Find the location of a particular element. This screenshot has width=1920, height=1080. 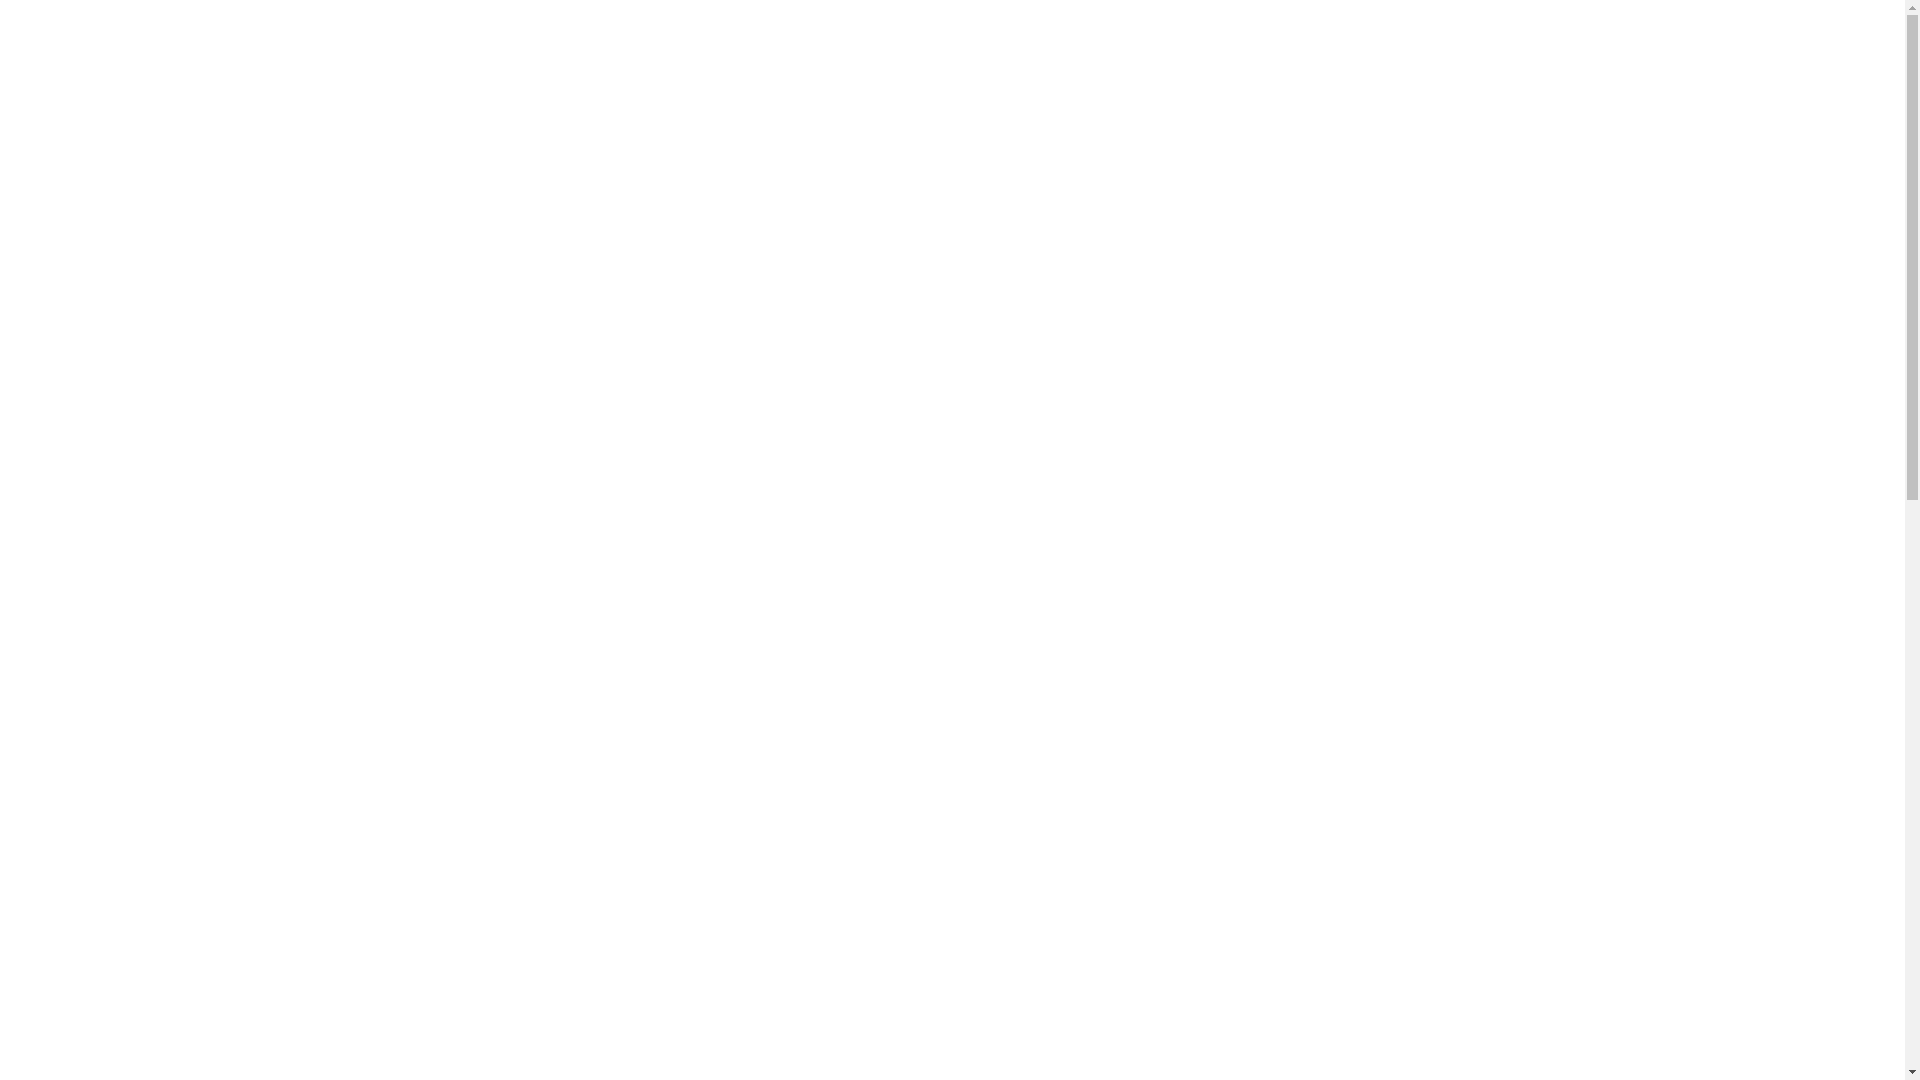

INFO@AXFIN.BE is located at coordinates (1344, 96).